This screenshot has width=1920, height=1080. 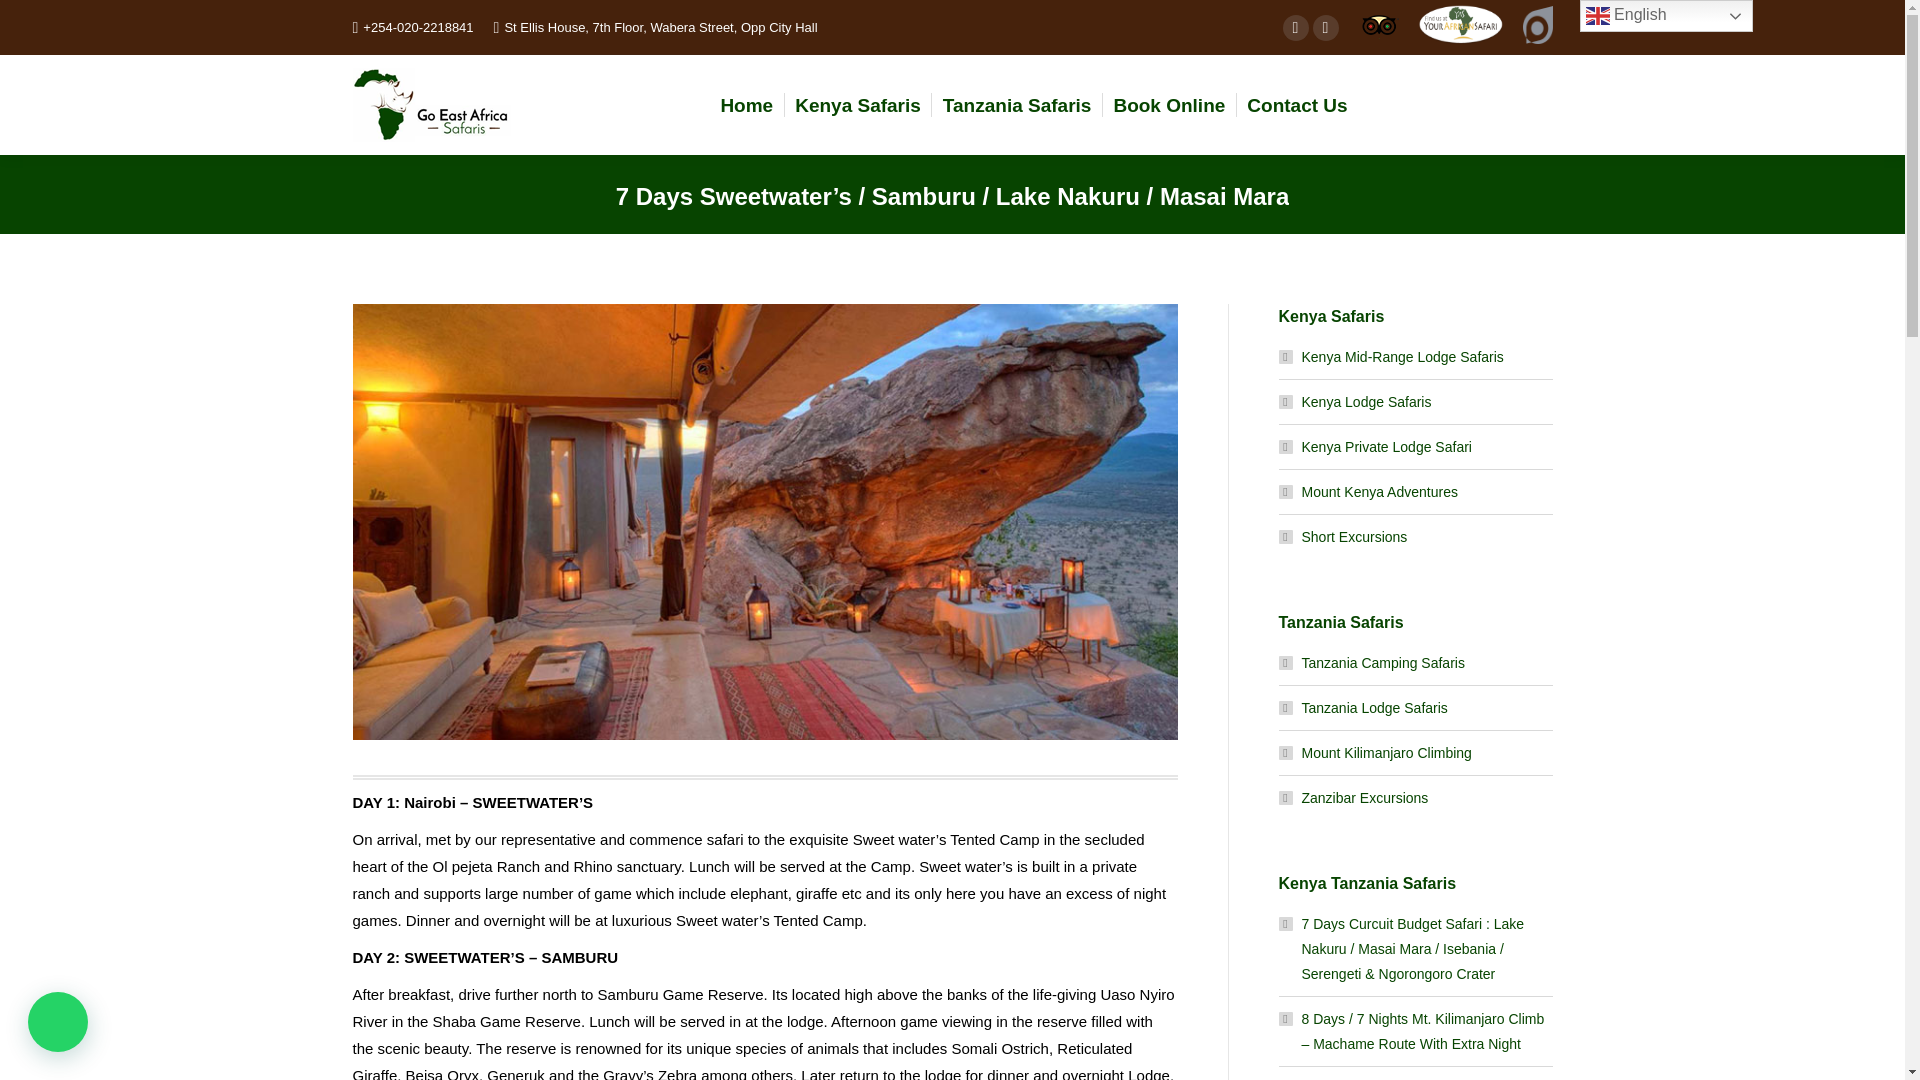 What do you see at coordinates (1168, 104) in the screenshot?
I see `Book Online` at bounding box center [1168, 104].